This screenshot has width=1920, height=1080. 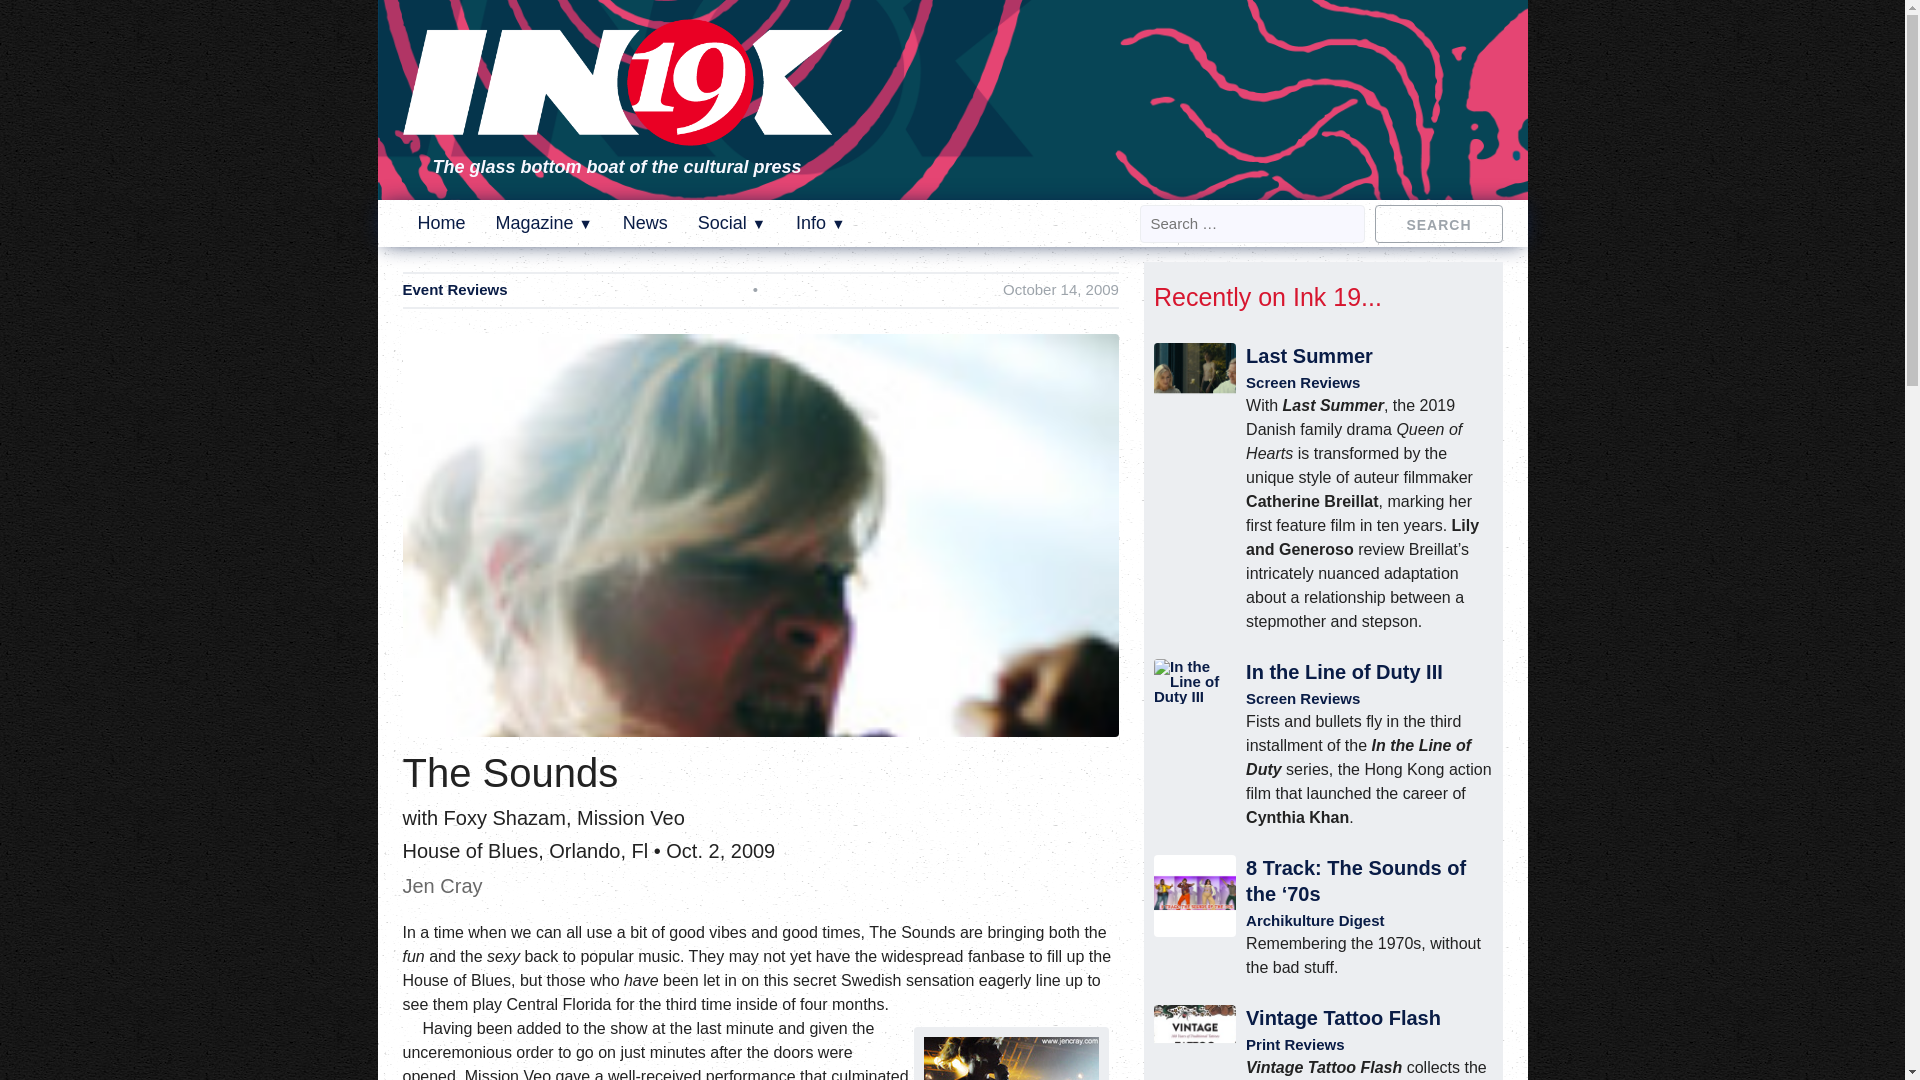 What do you see at coordinates (622, 132) in the screenshot?
I see `Ink 19` at bounding box center [622, 132].